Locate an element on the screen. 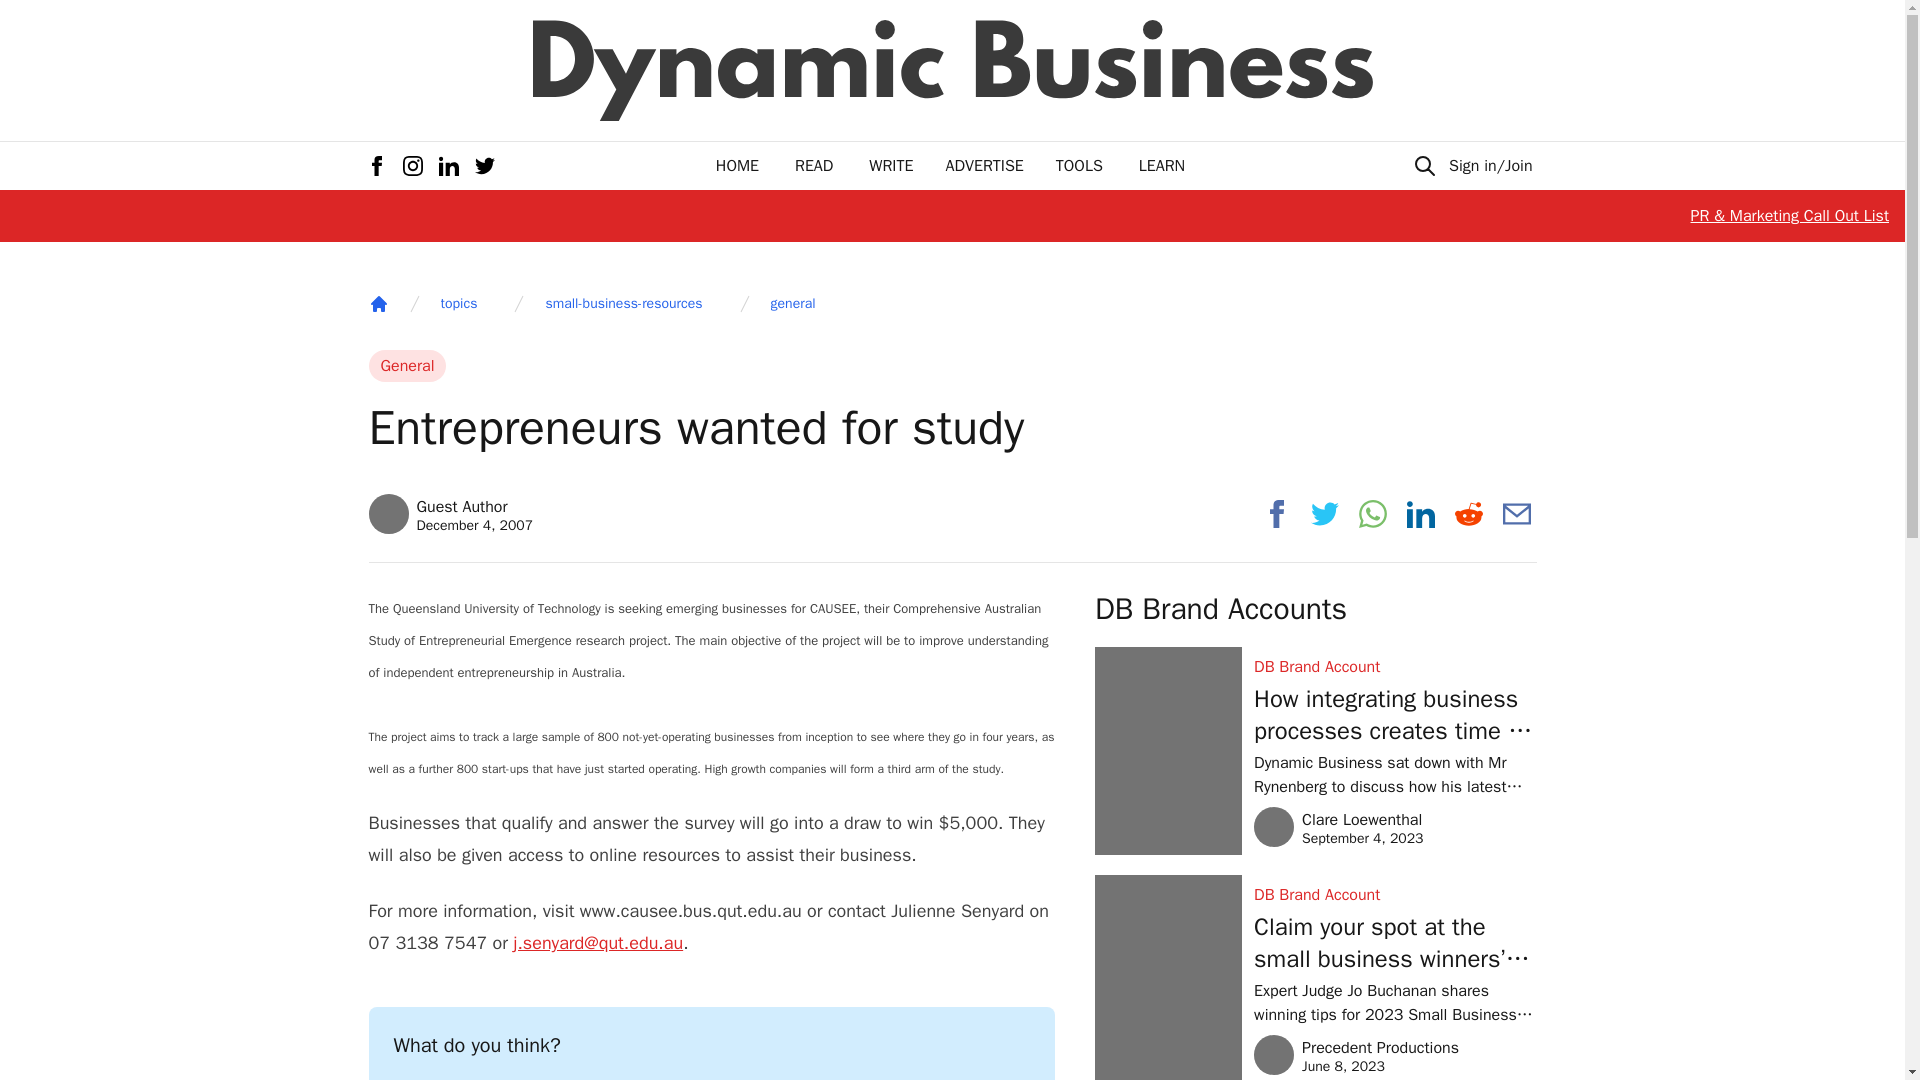 Image resolution: width=1920 pixels, height=1080 pixels. topics is located at coordinates (458, 304).